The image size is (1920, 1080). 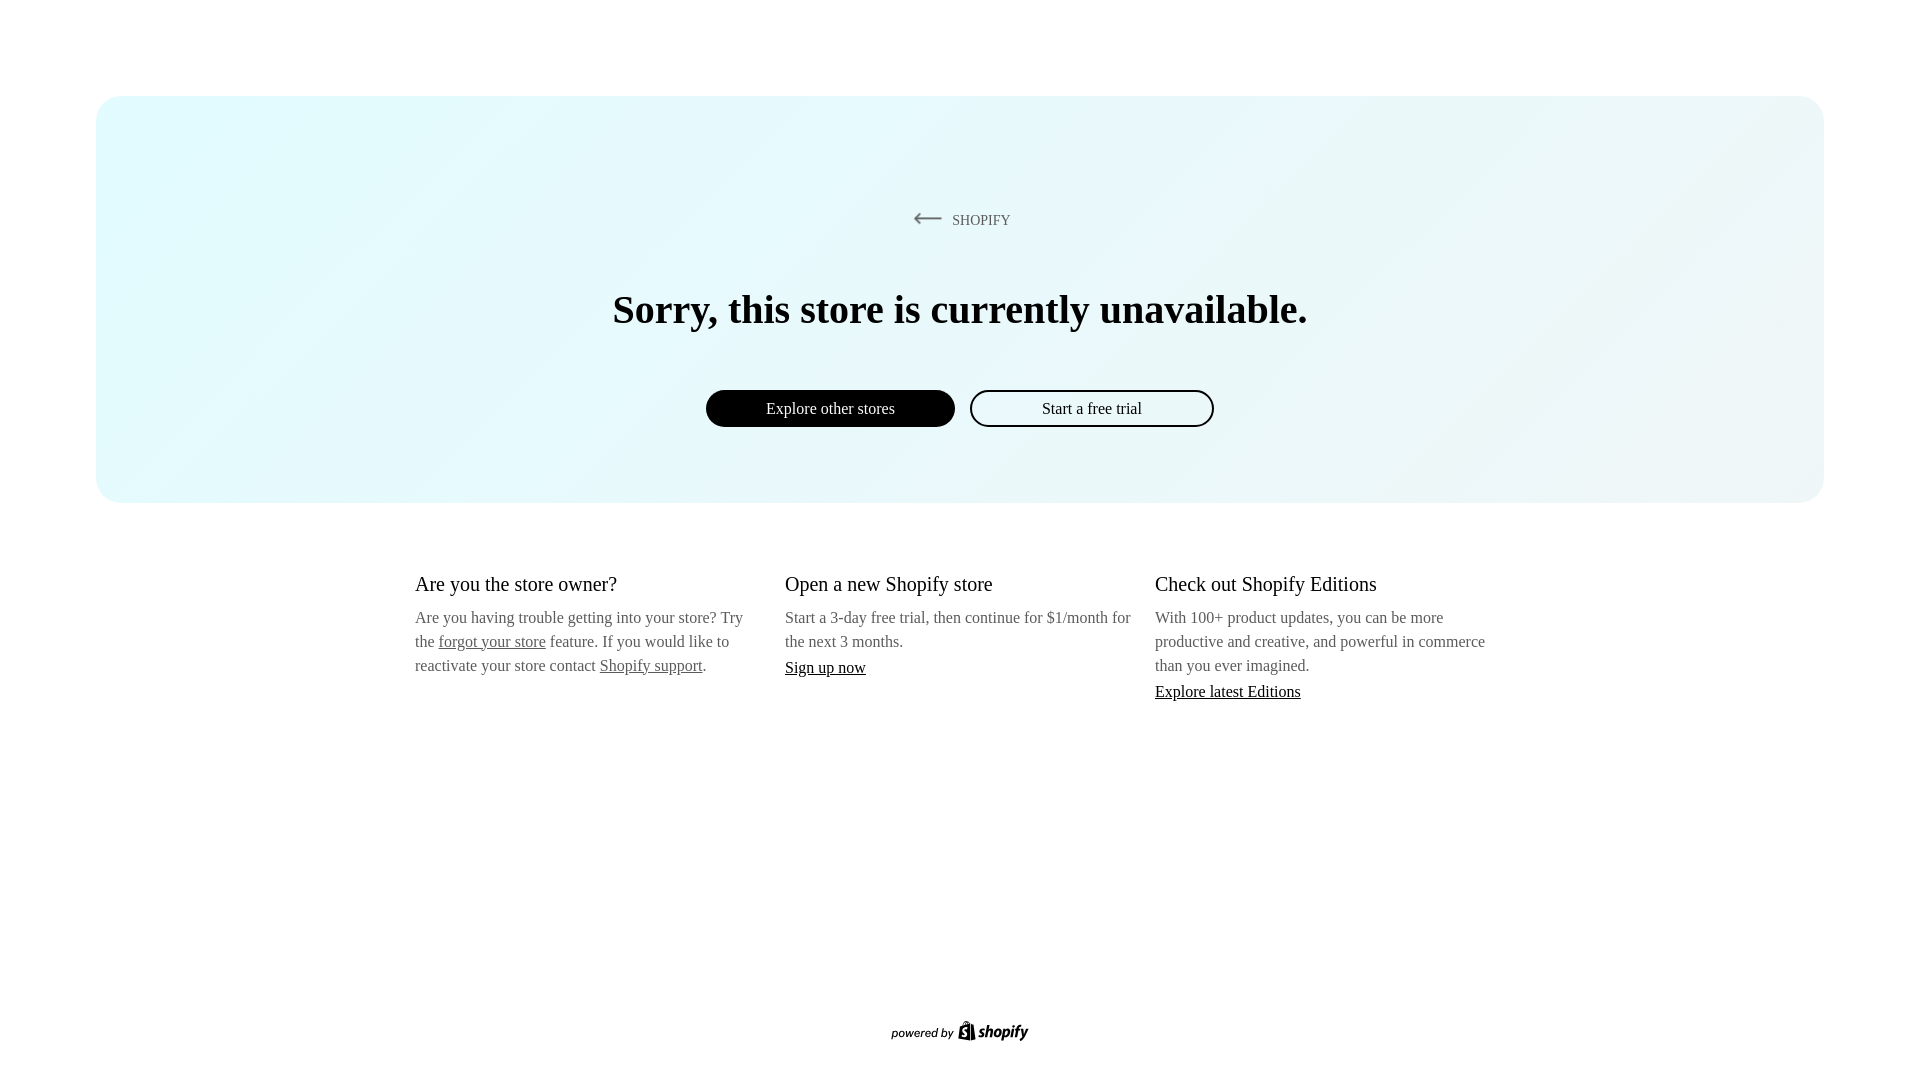 What do you see at coordinates (825, 667) in the screenshot?
I see `Sign up now` at bounding box center [825, 667].